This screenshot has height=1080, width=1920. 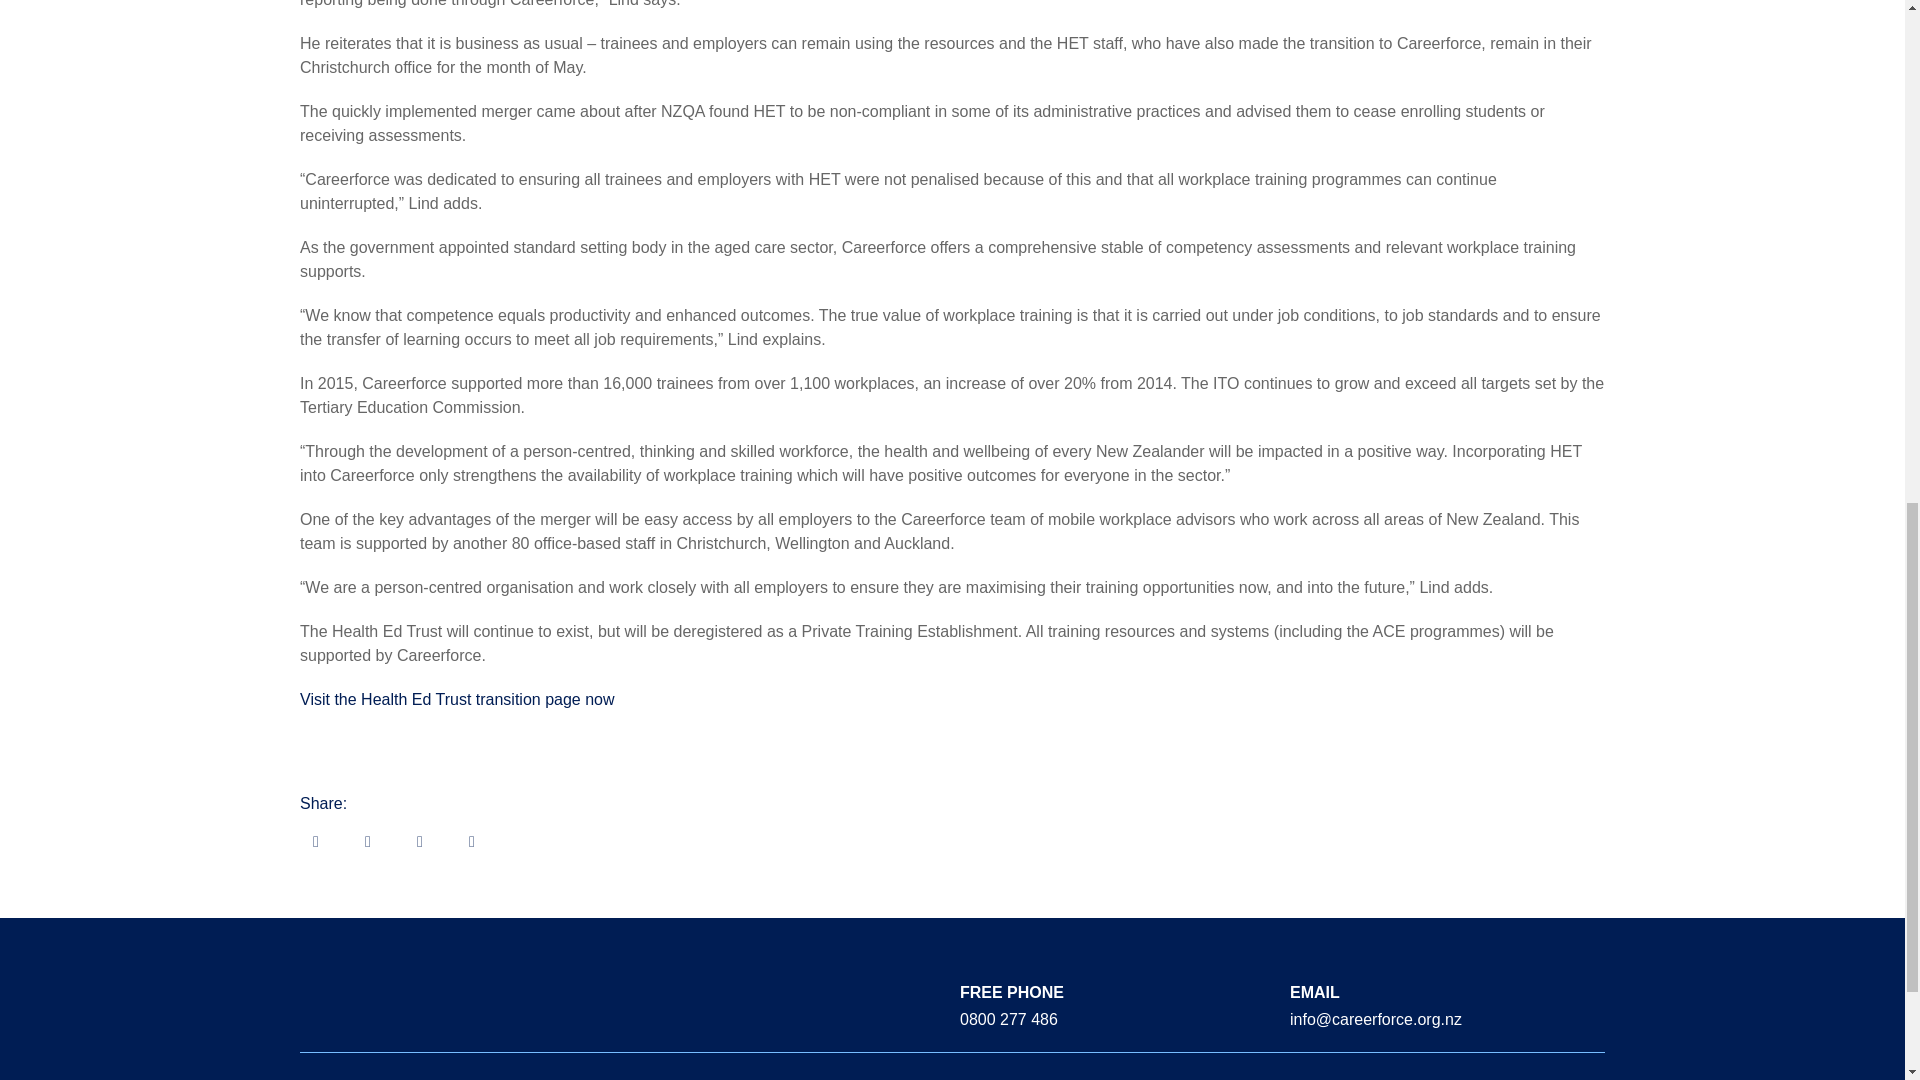 What do you see at coordinates (368, 840) in the screenshot?
I see `Facebook` at bounding box center [368, 840].